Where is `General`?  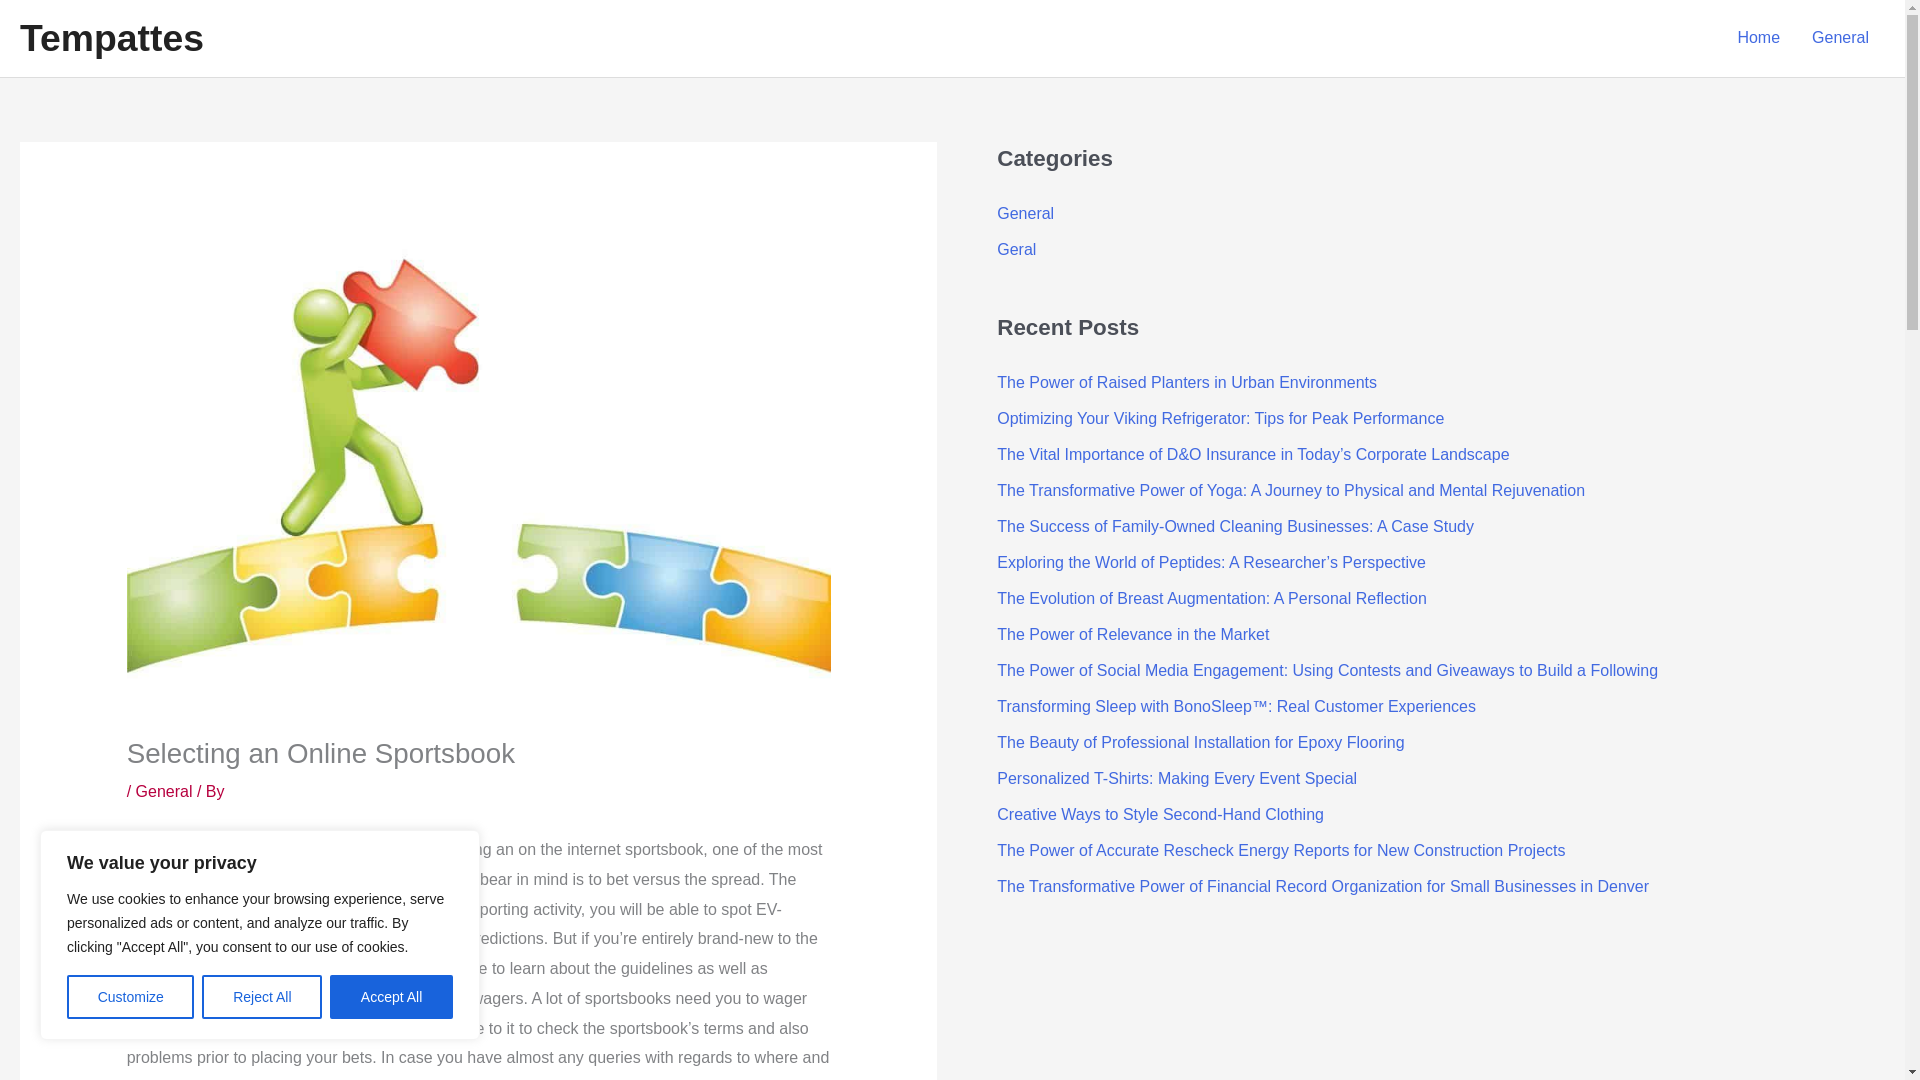
General is located at coordinates (1025, 214).